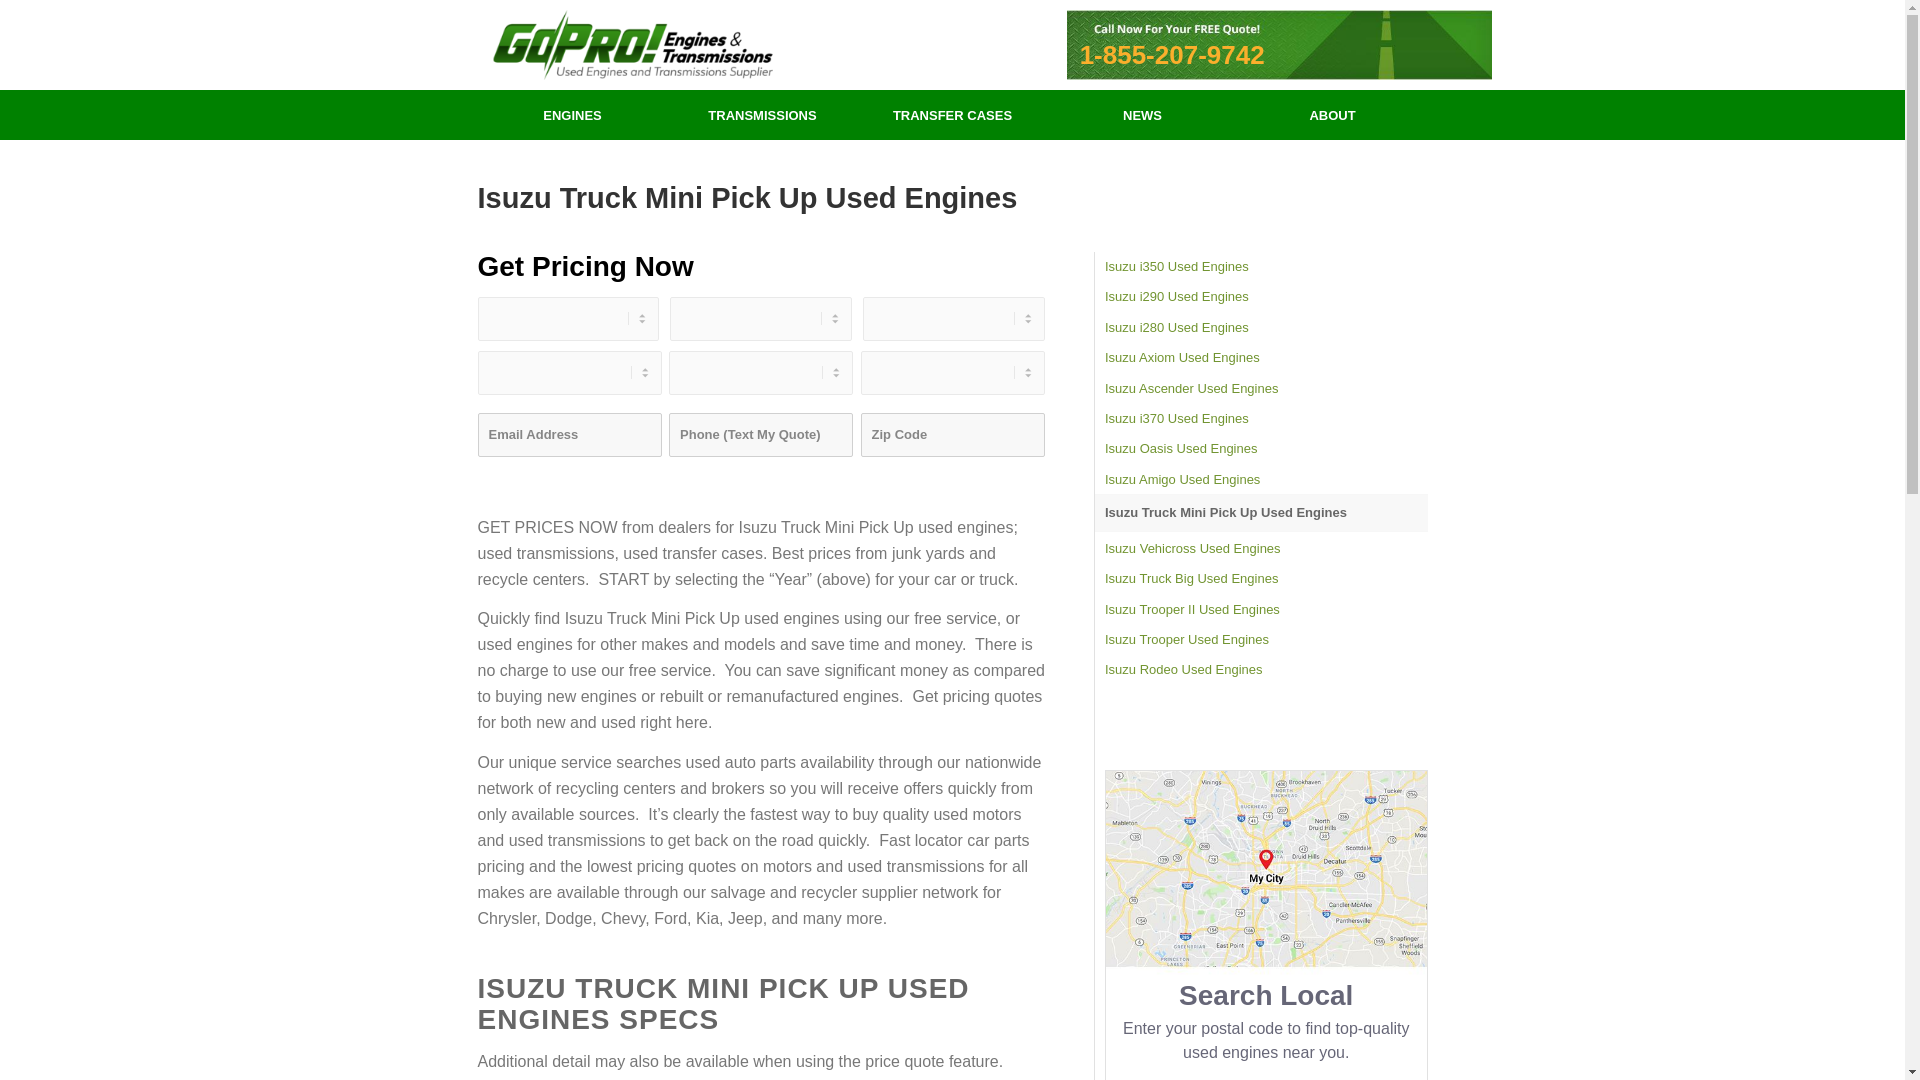 The image size is (1920, 1080). I want to click on Isuzu Rodeo Used Engines, so click(1266, 669).